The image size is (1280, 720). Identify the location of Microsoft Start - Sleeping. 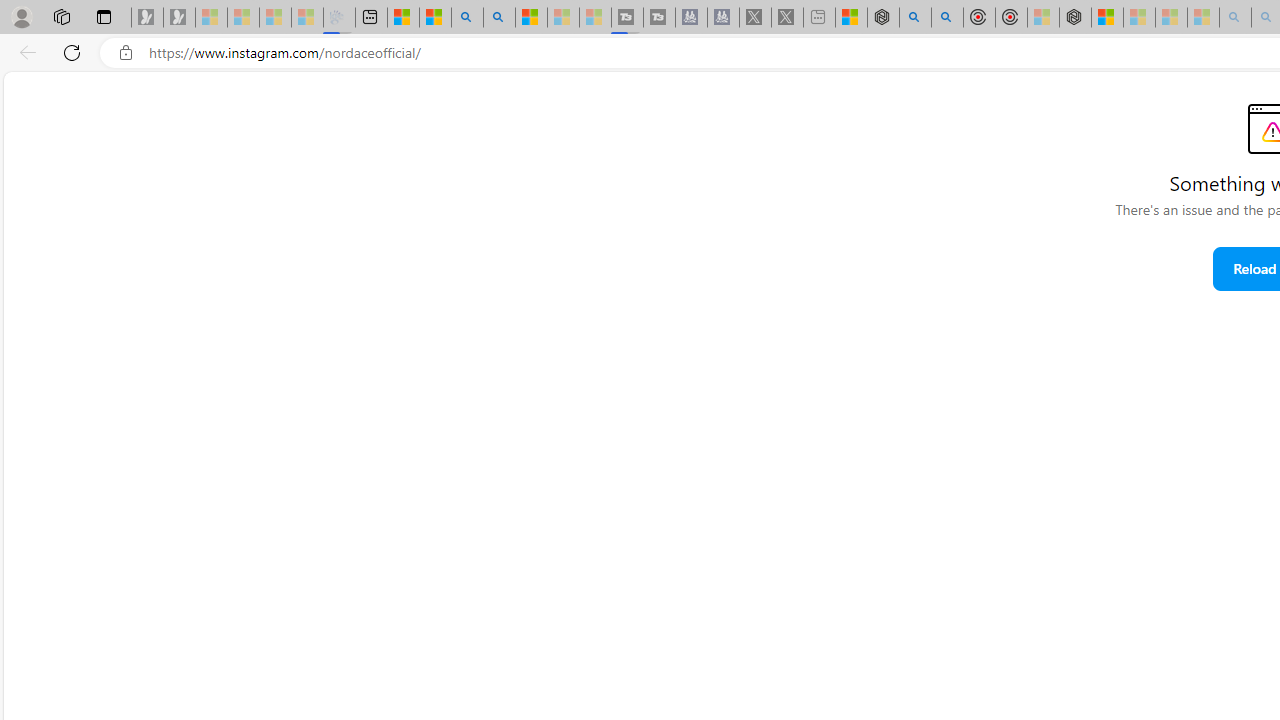
(562, 18).